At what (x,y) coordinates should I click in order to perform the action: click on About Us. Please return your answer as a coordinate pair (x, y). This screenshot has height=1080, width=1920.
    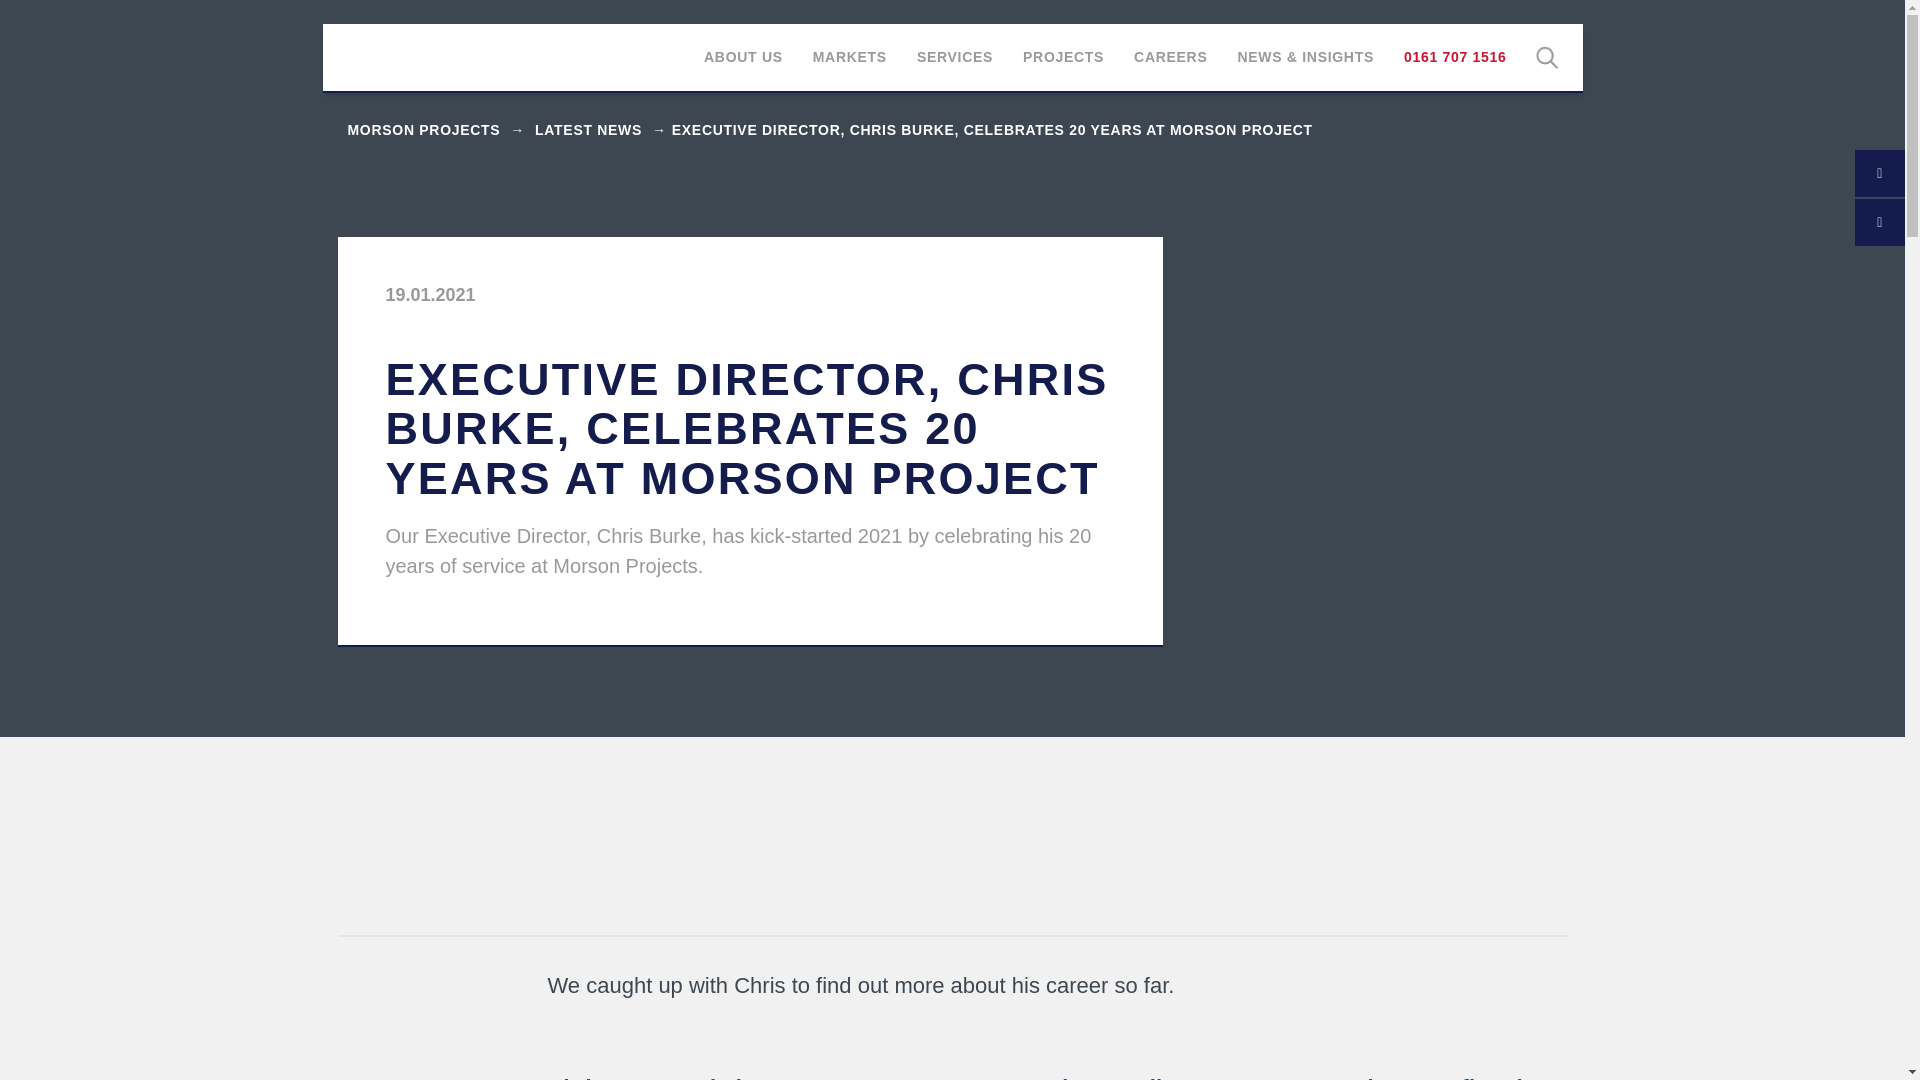
    Looking at the image, I should click on (744, 58).